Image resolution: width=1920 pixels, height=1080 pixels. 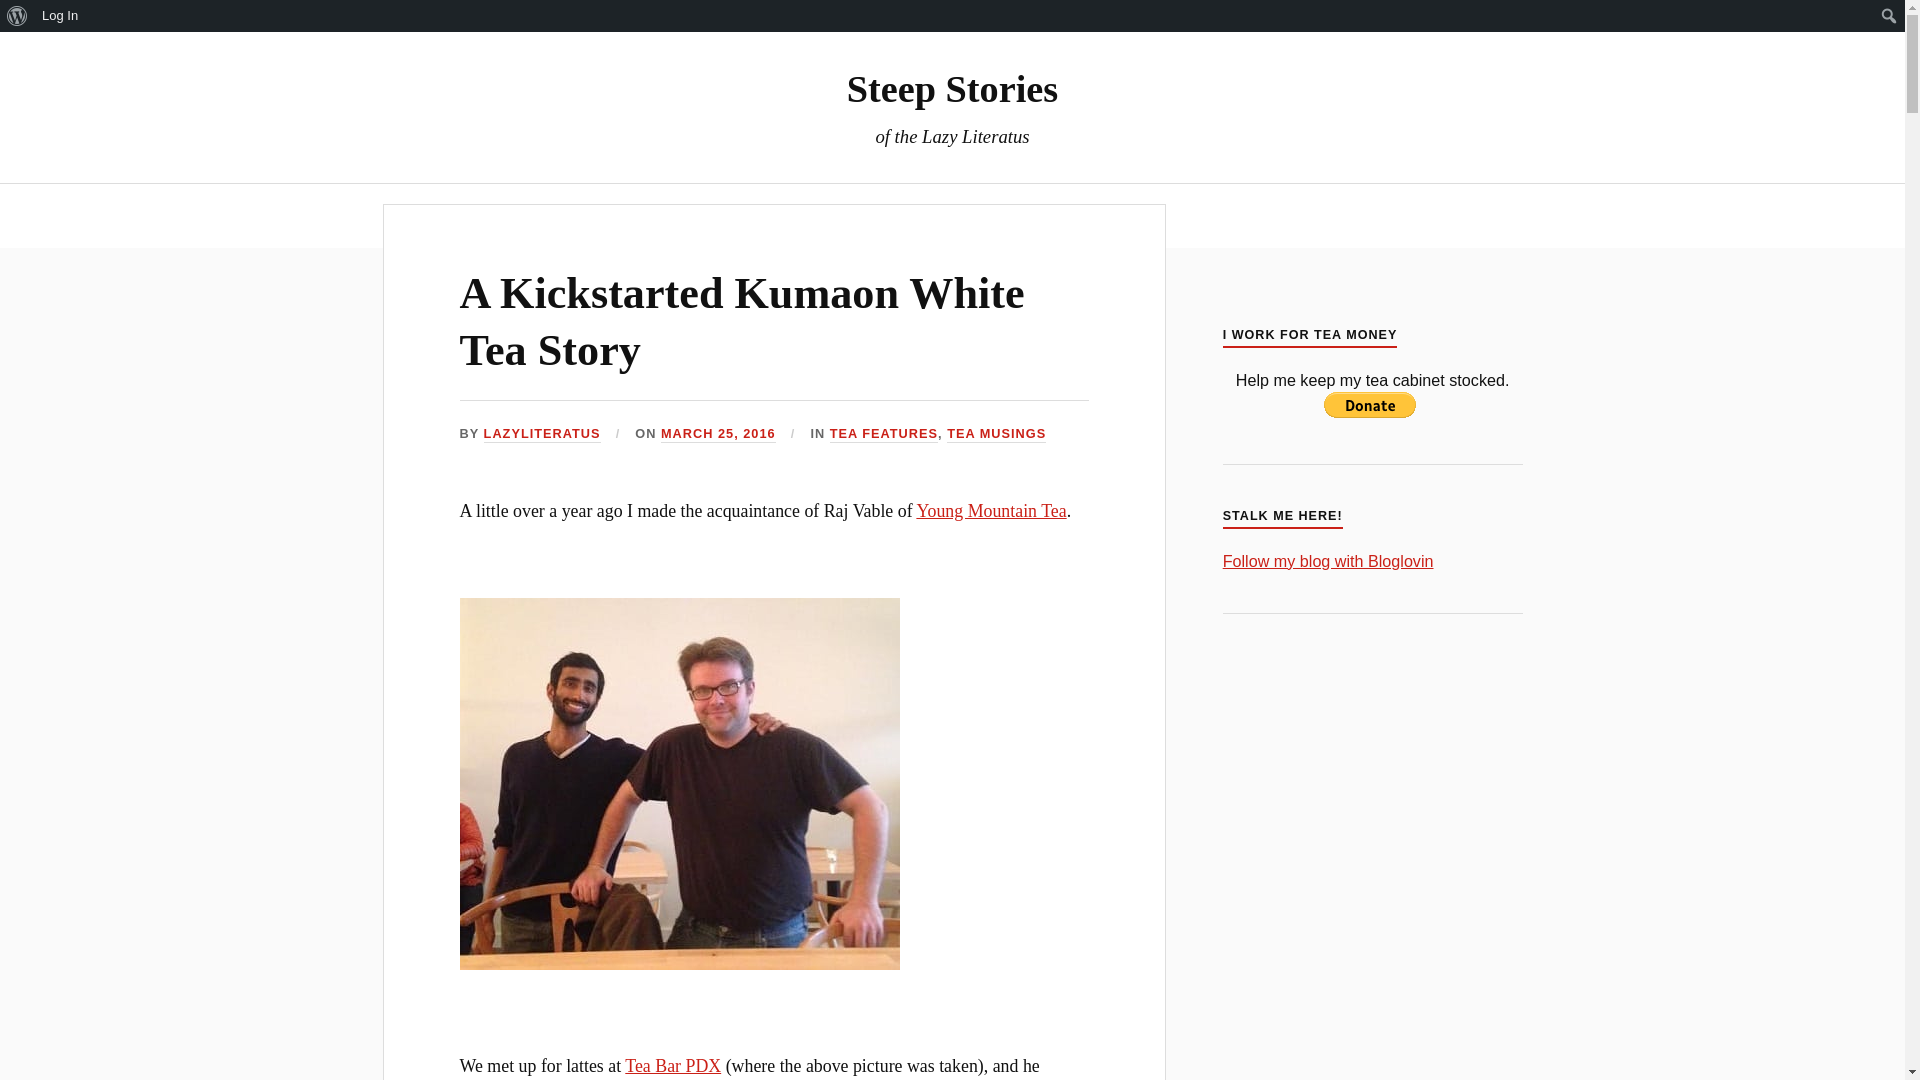 I want to click on Log In, so click(x=60, y=16).